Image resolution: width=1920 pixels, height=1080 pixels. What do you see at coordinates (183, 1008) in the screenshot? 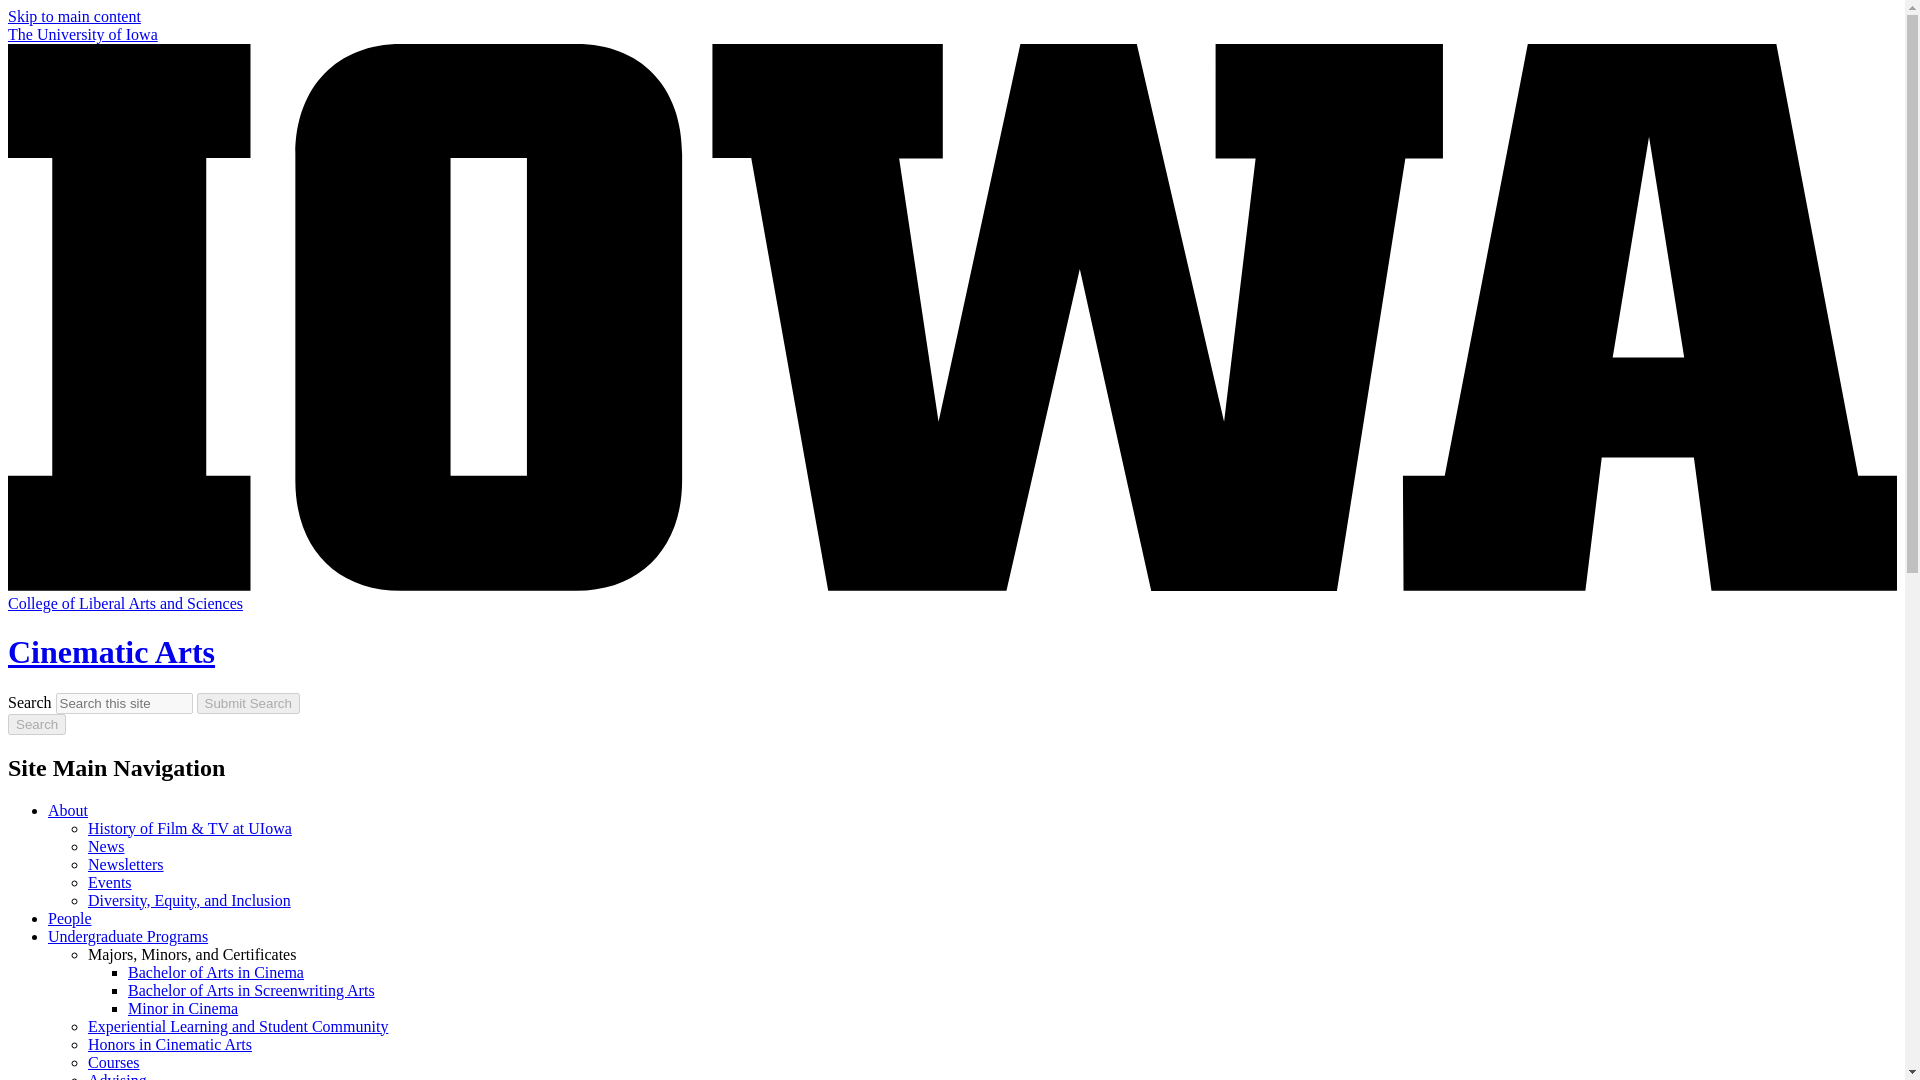
I see `Minor in Cinema` at bounding box center [183, 1008].